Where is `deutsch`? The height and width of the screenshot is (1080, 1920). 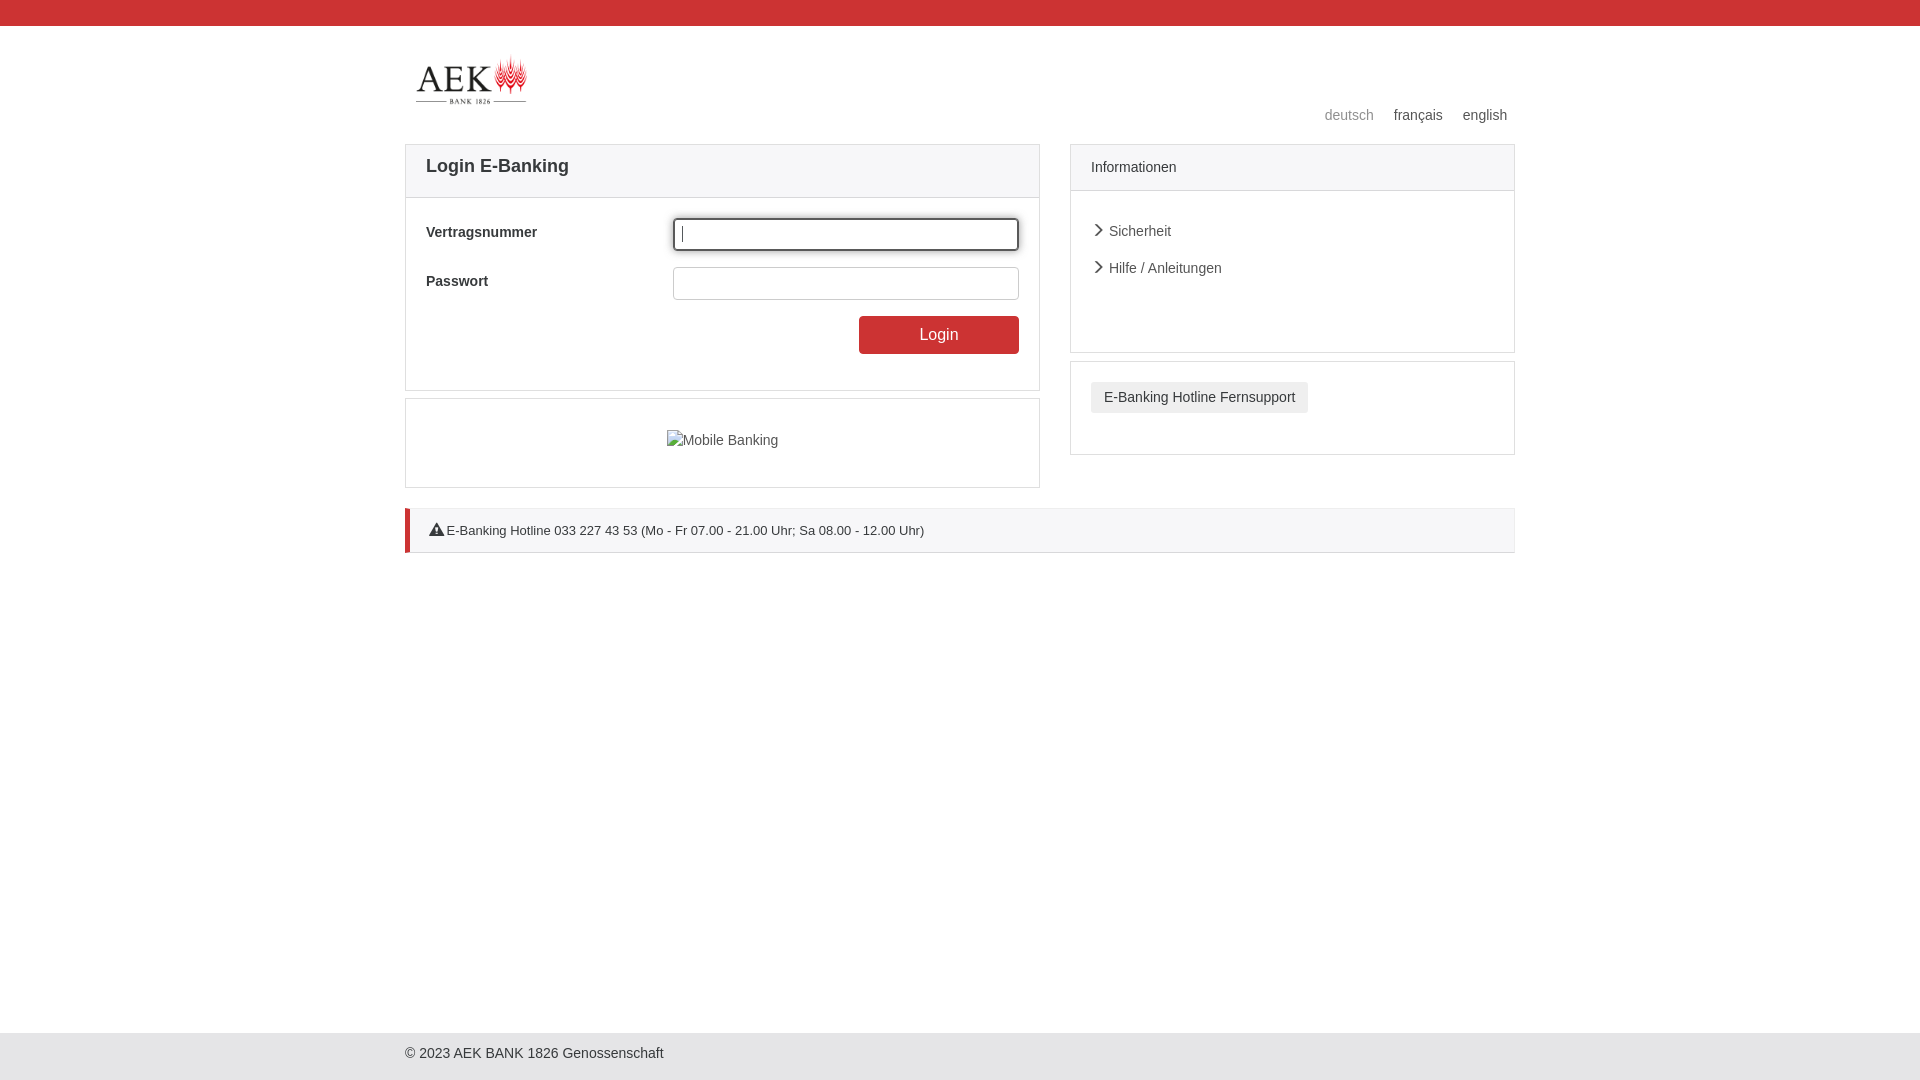
deutsch is located at coordinates (1350, 116).